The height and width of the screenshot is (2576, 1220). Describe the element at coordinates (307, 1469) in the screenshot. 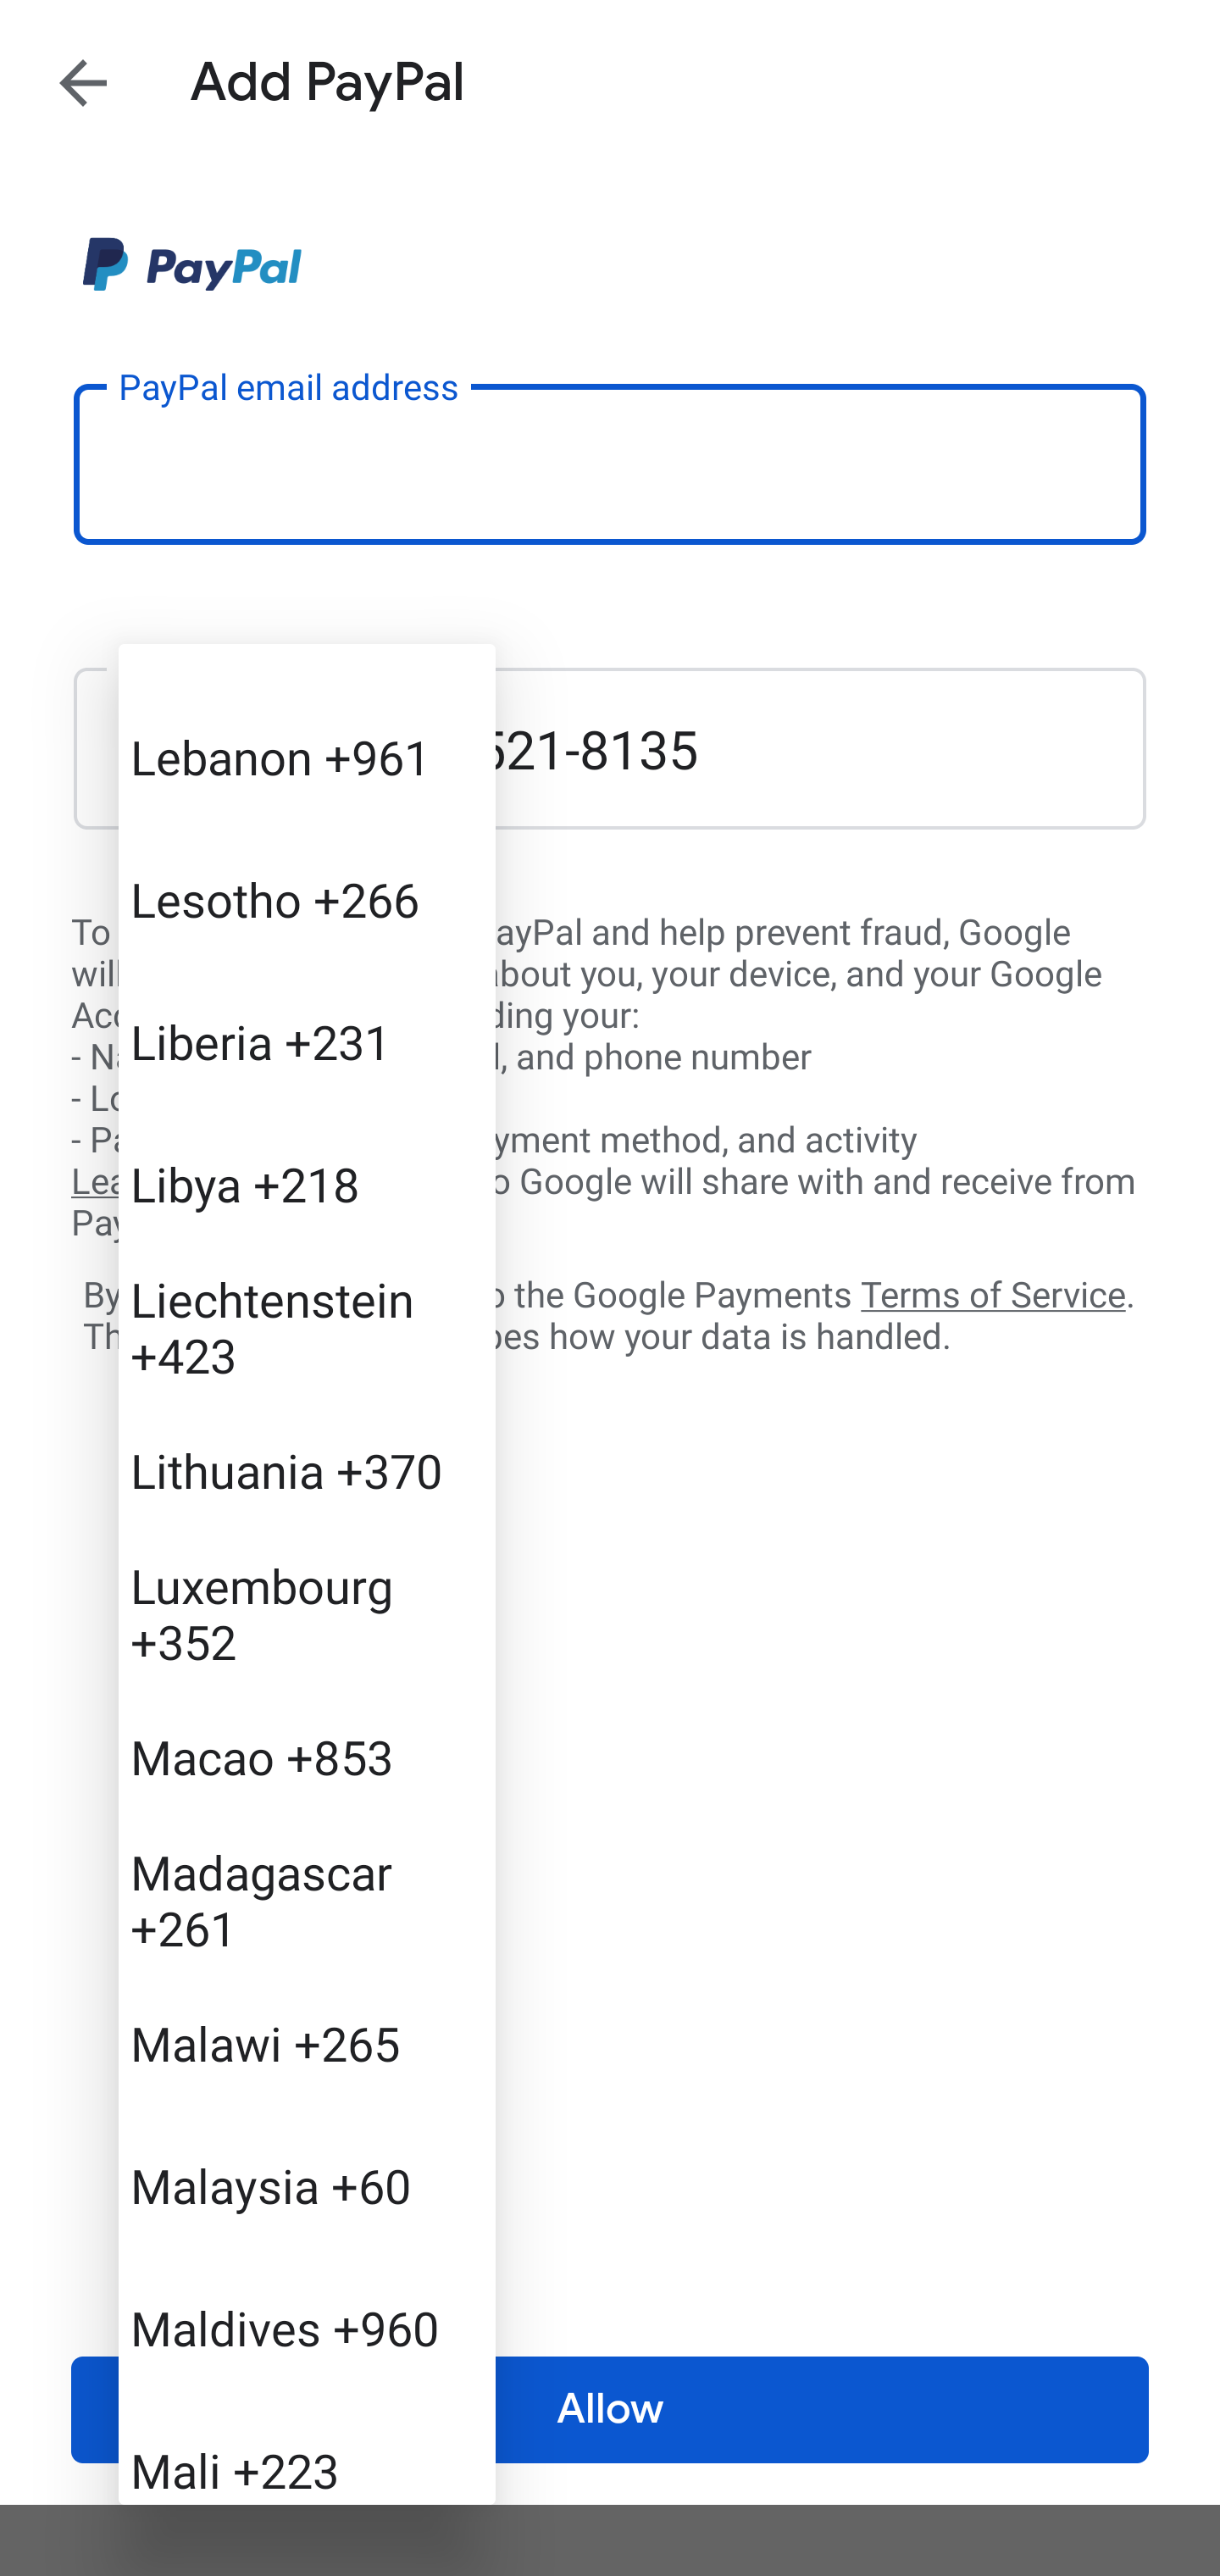

I see `Lithuania +370` at that location.